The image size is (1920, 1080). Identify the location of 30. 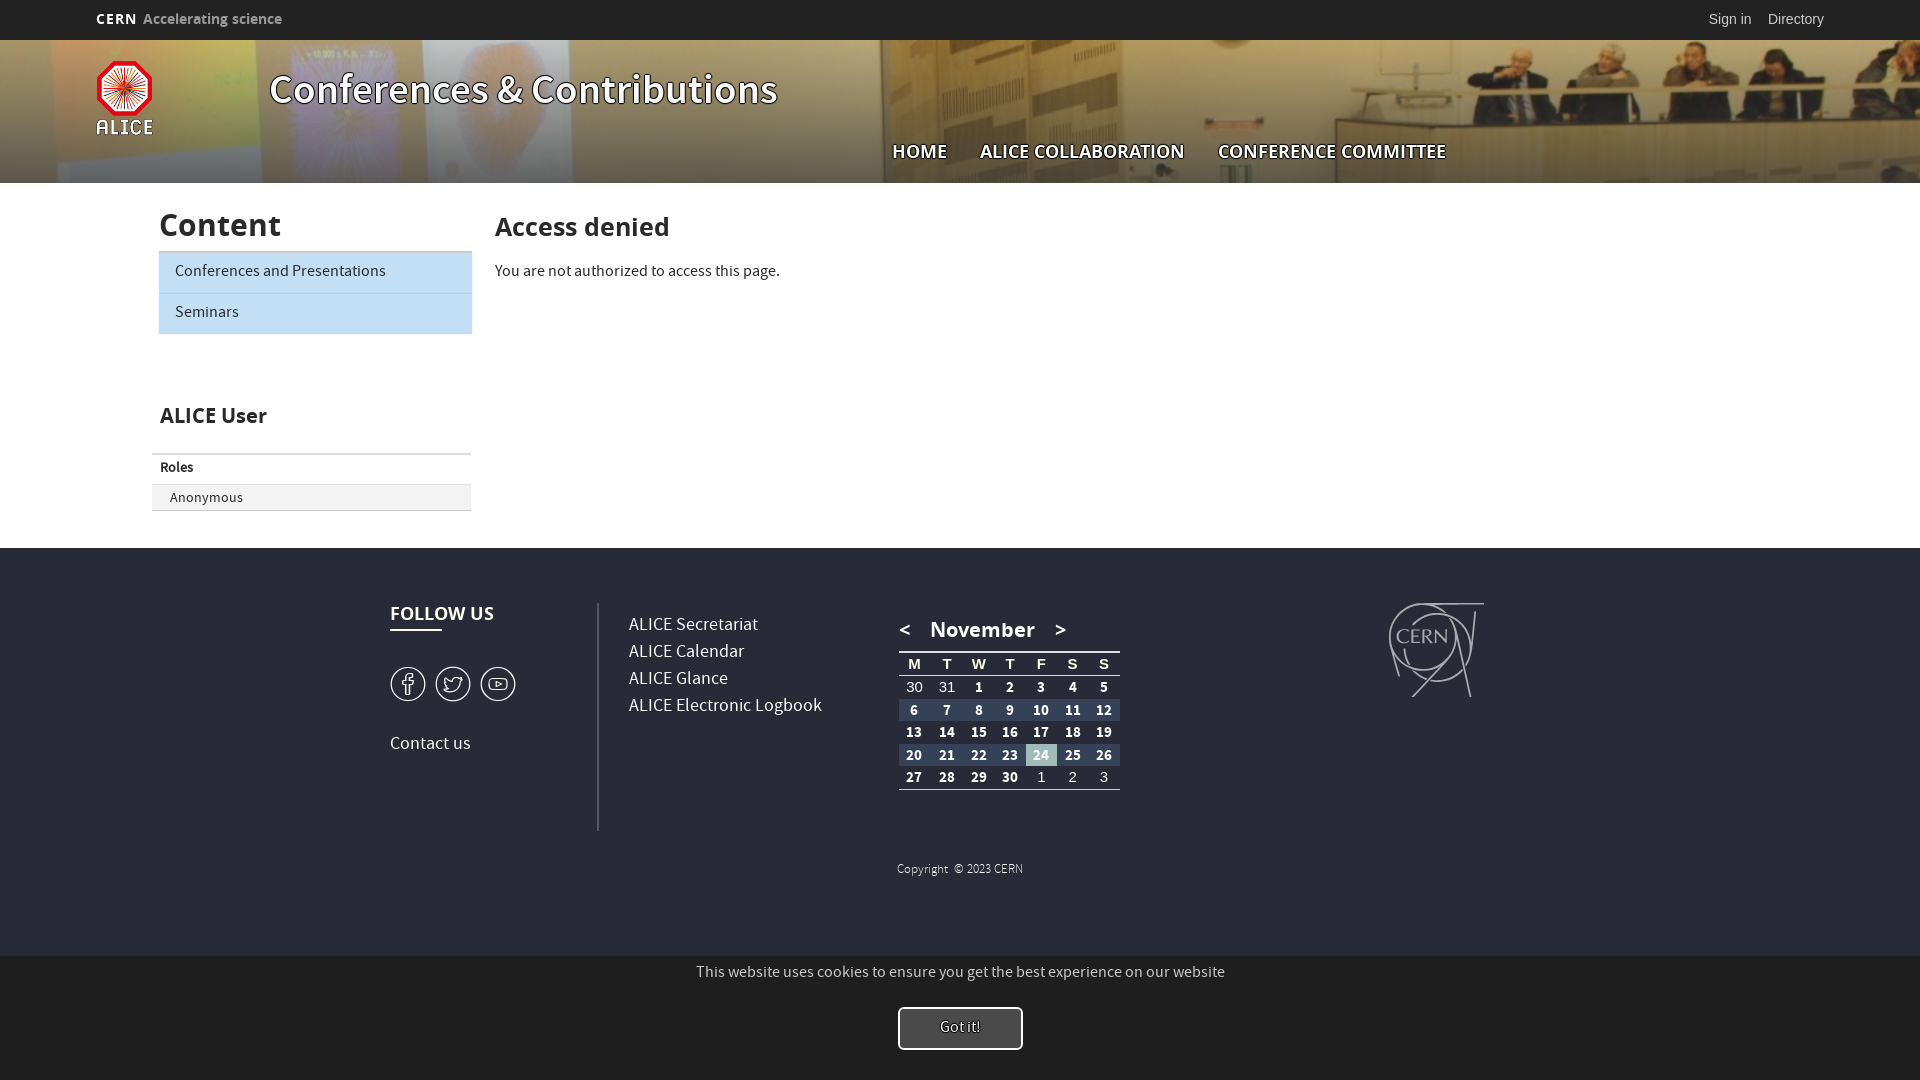
(1010, 778).